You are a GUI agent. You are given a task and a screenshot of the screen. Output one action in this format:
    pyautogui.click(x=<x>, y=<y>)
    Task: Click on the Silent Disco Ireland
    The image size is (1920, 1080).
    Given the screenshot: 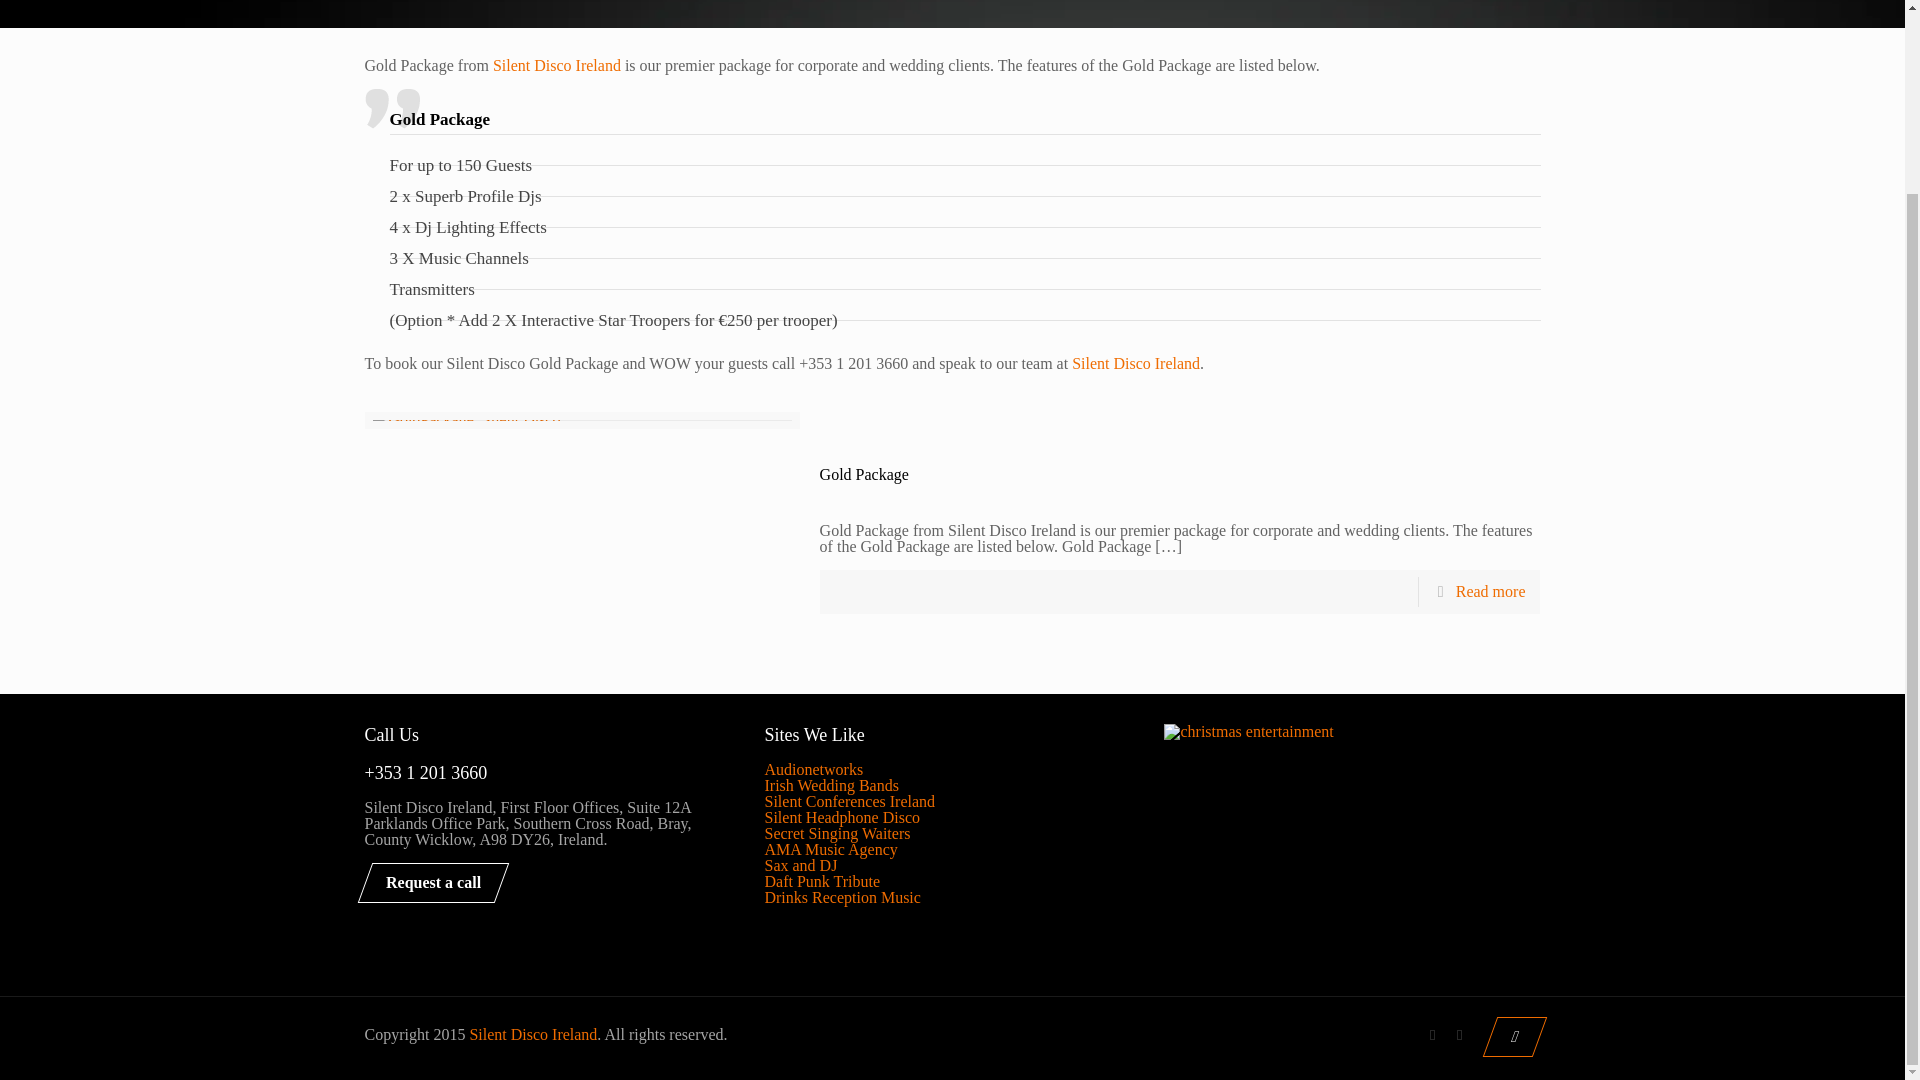 What is the action you would take?
    pyautogui.click(x=1136, y=363)
    